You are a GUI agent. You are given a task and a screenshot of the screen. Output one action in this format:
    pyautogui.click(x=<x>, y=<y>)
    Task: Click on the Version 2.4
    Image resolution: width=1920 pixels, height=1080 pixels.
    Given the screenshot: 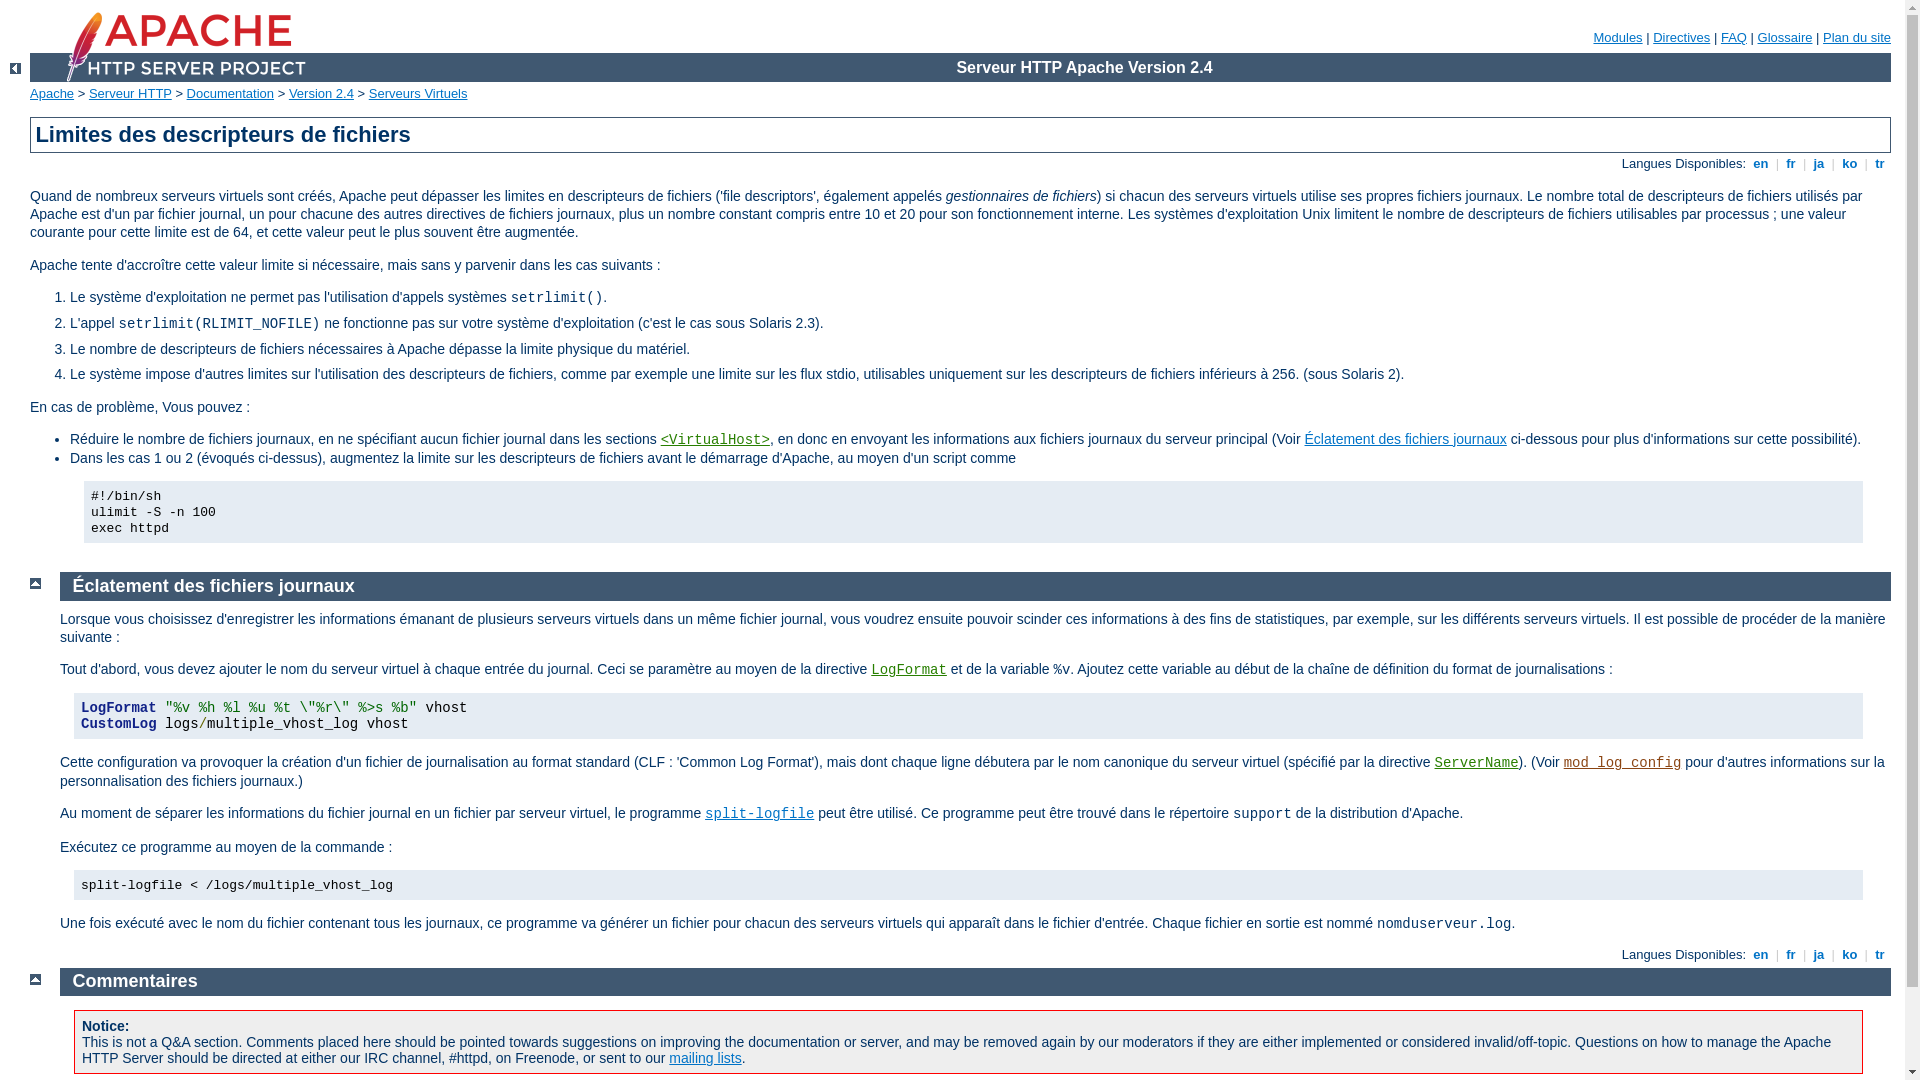 What is the action you would take?
    pyautogui.click(x=322, y=94)
    